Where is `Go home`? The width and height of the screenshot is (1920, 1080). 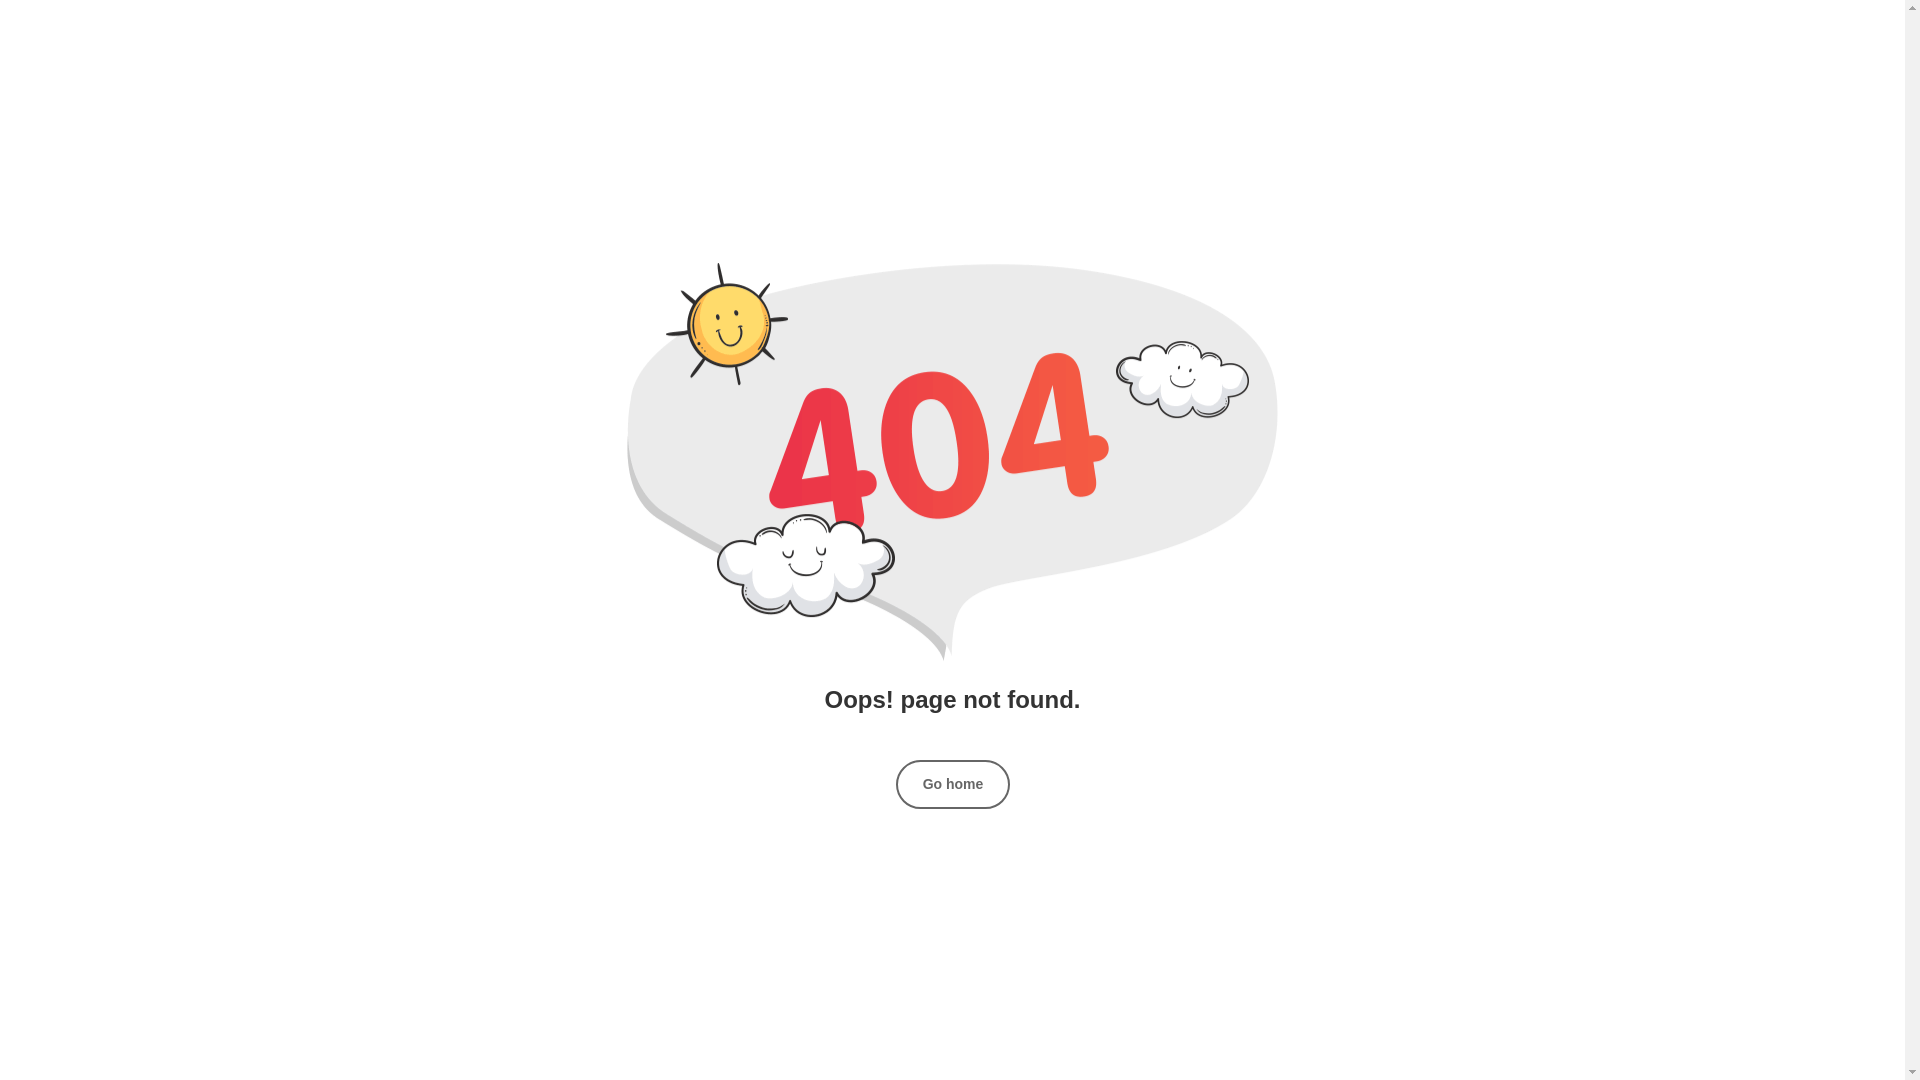 Go home is located at coordinates (954, 784).